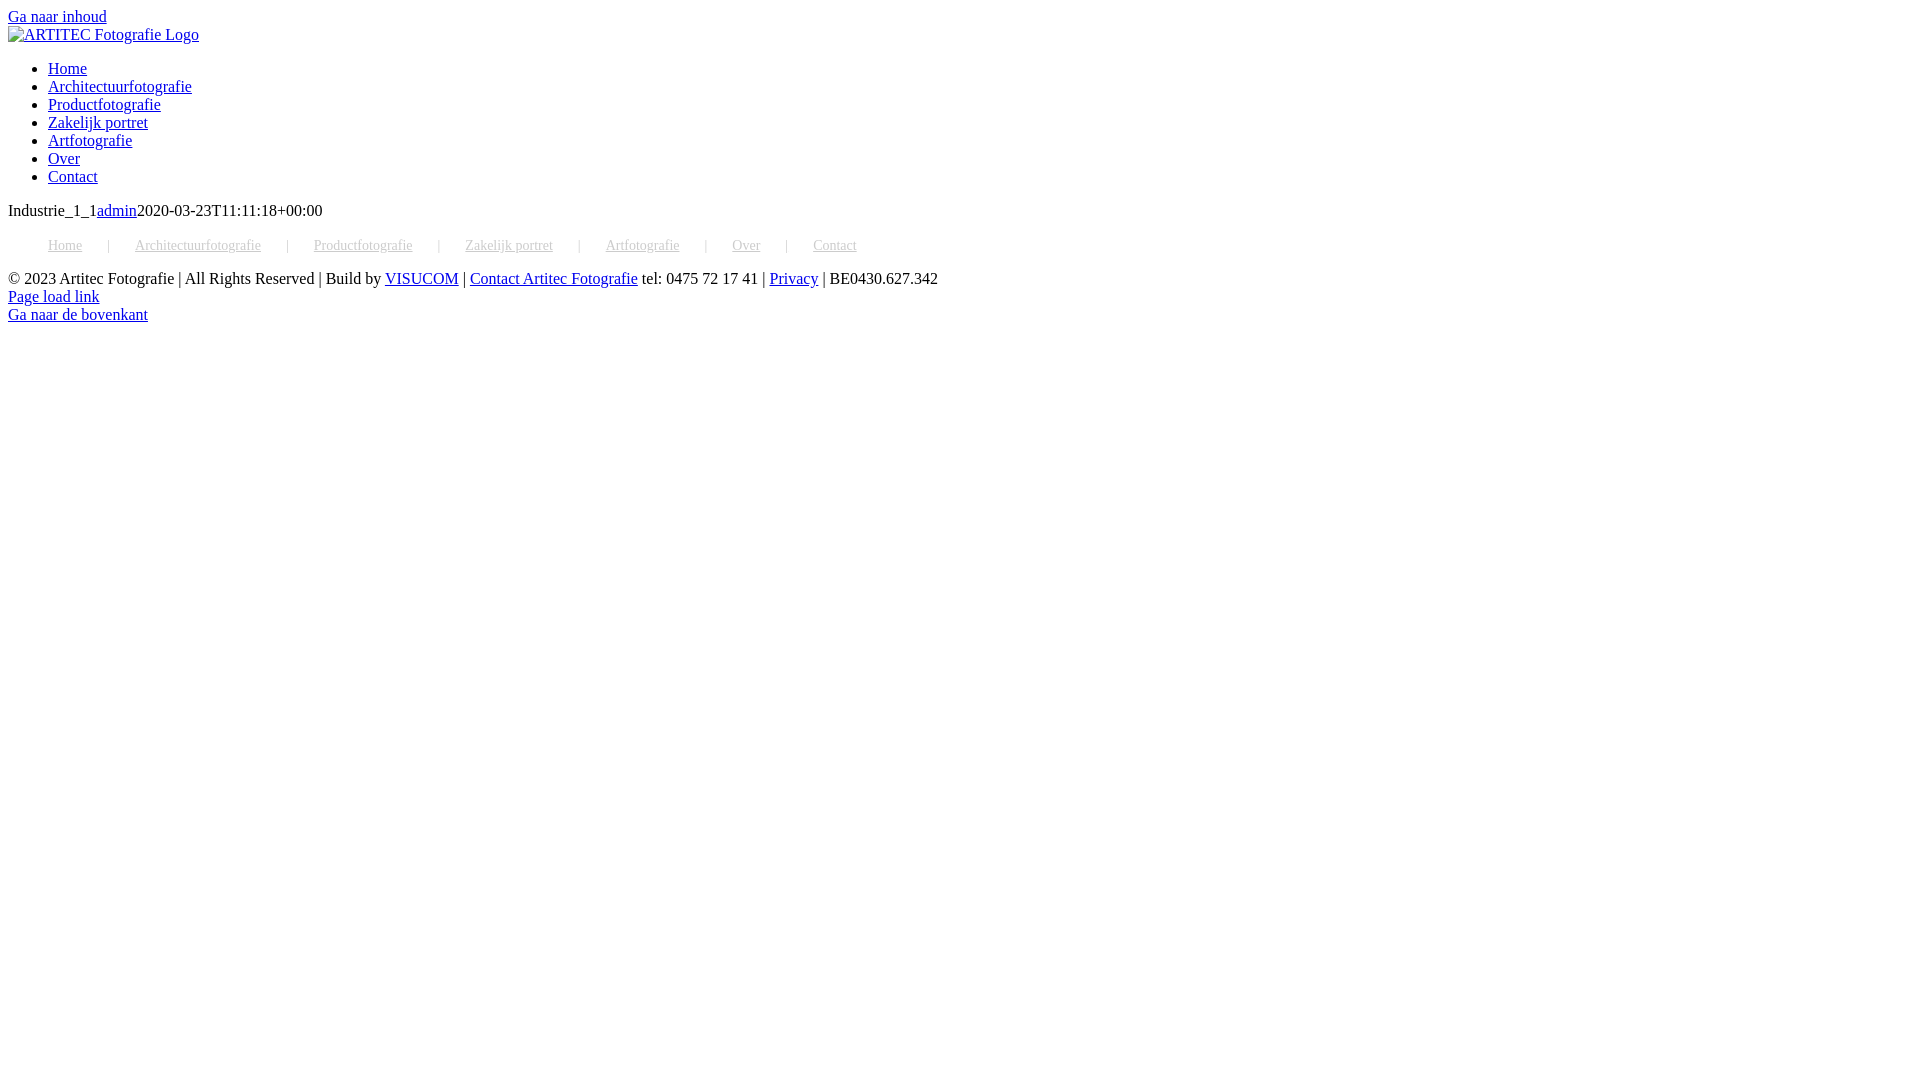 The image size is (1920, 1080). Describe the element at coordinates (772, 246) in the screenshot. I see `Over` at that location.